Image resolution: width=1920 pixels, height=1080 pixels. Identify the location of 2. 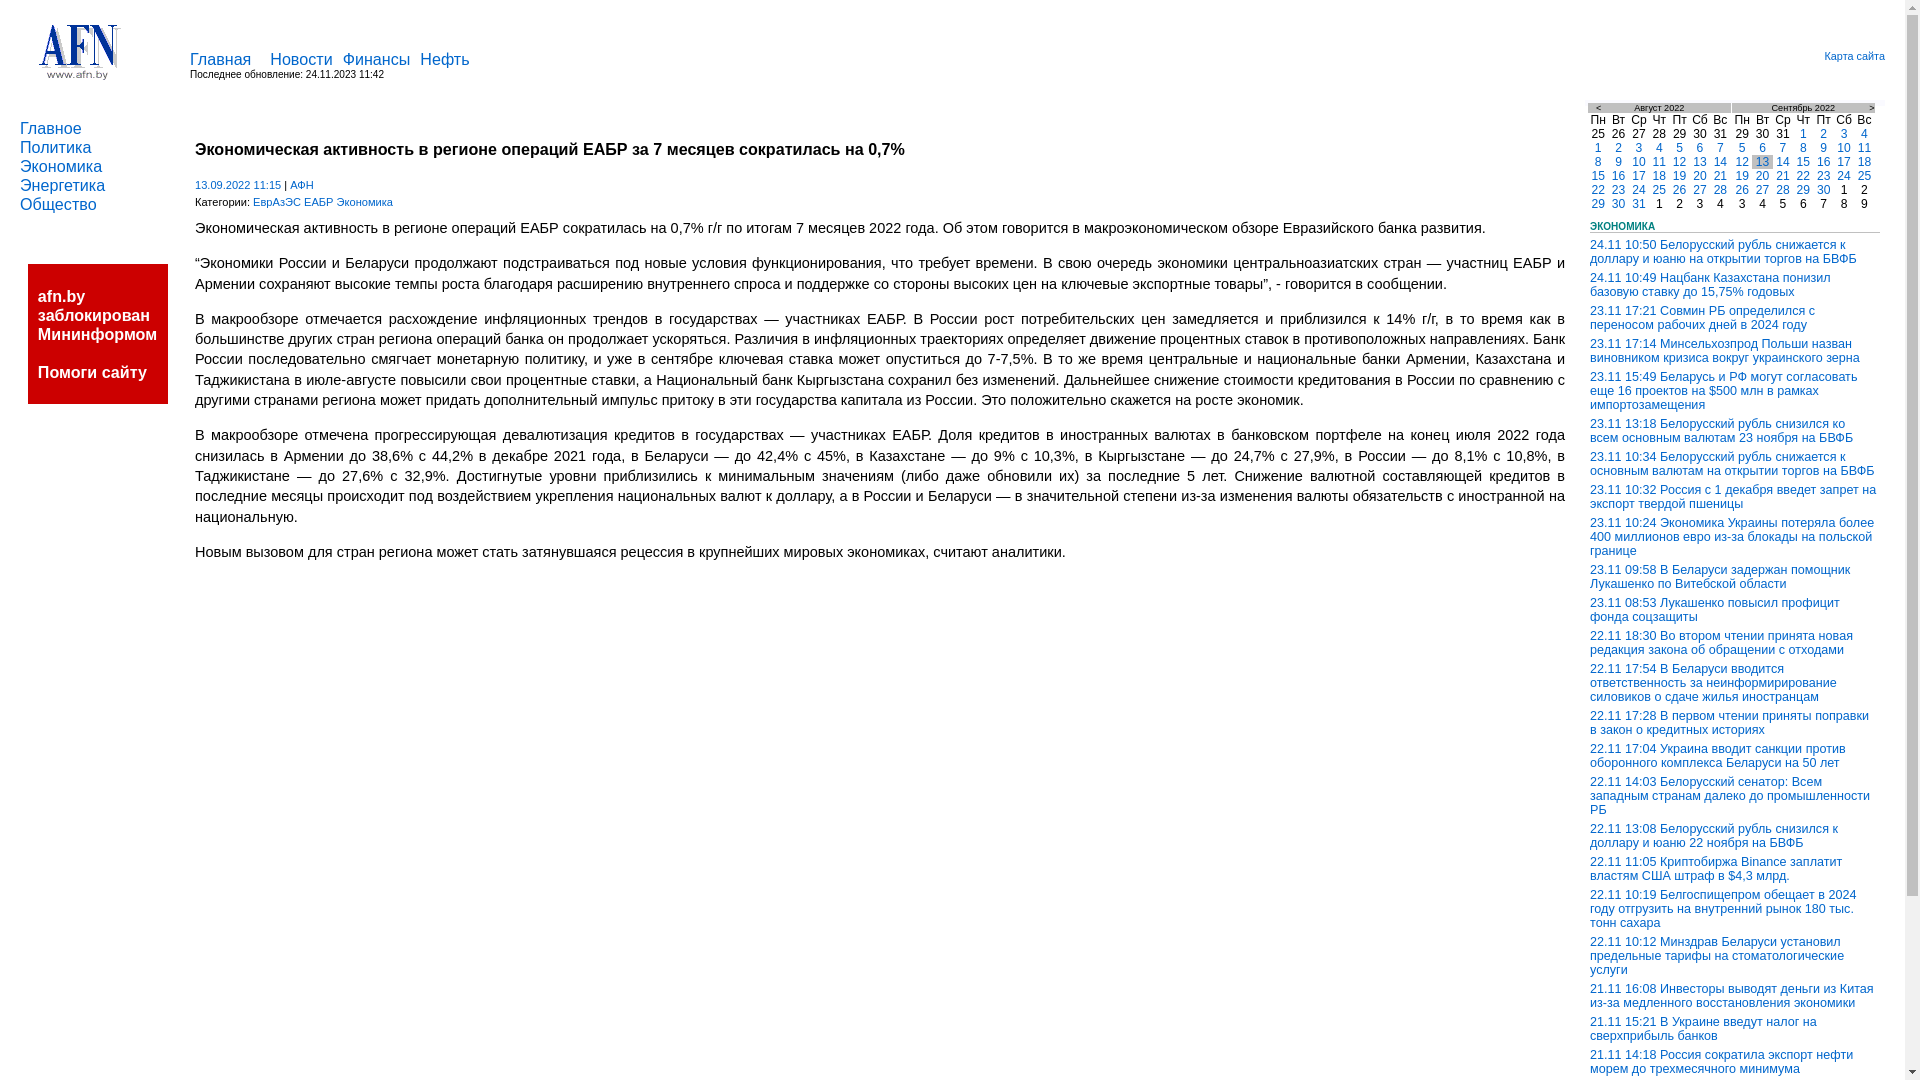
(1824, 134).